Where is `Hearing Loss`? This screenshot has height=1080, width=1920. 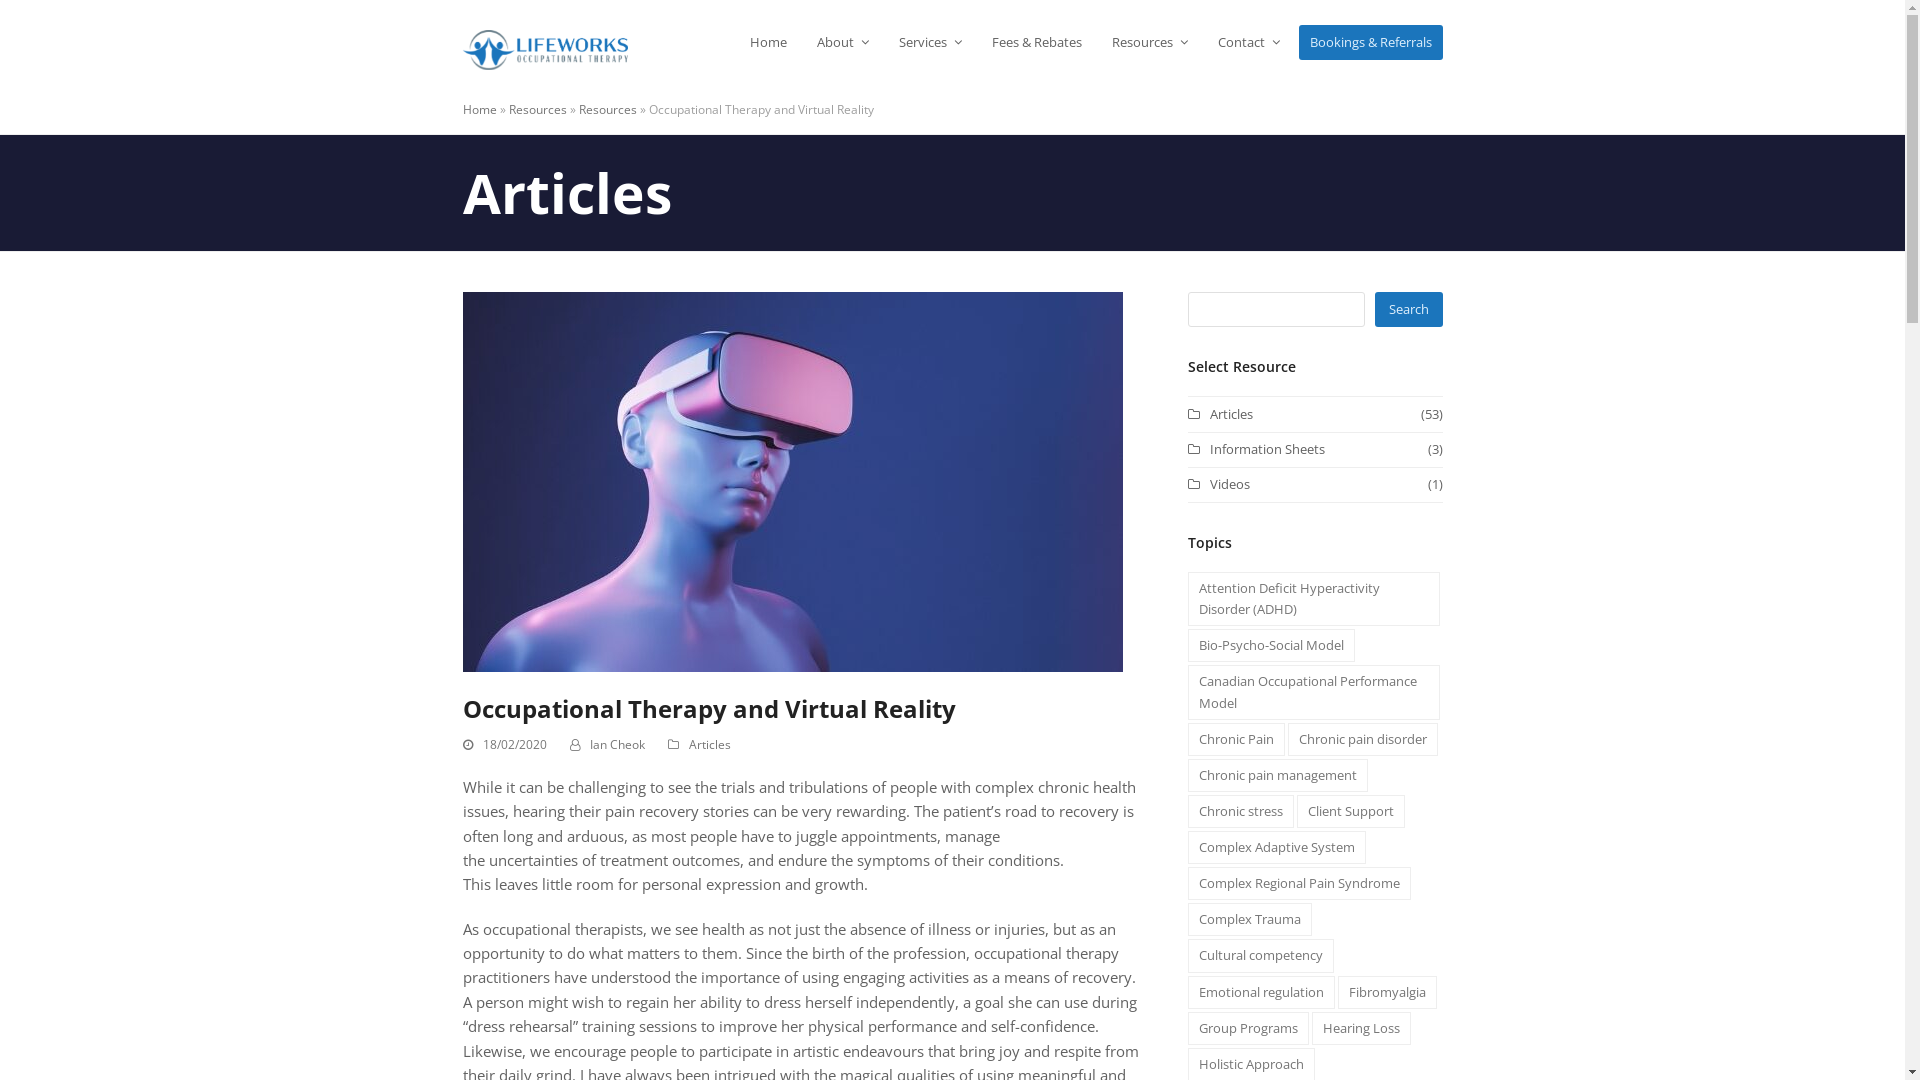 Hearing Loss is located at coordinates (1362, 1028).